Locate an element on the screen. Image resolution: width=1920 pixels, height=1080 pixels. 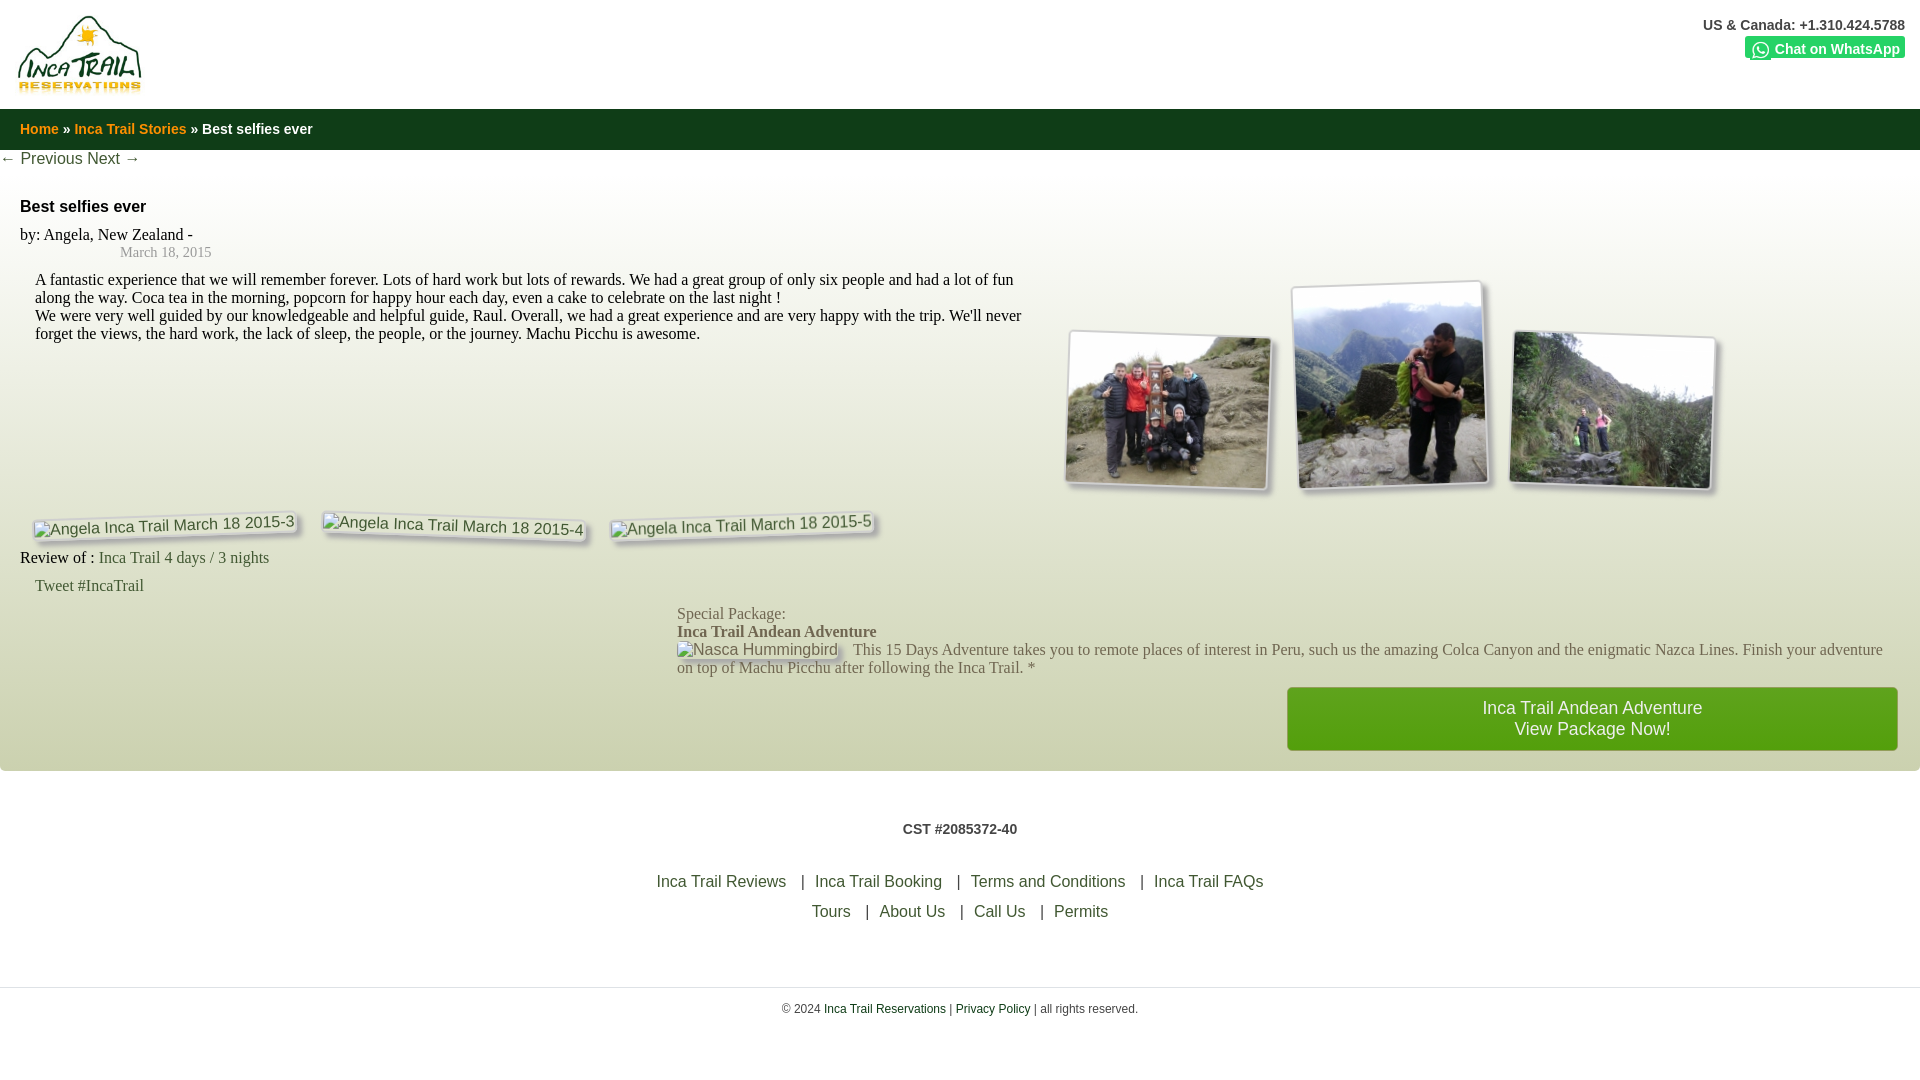
Angela Inca Trail March 18 2015 is located at coordinates (1165, 406).